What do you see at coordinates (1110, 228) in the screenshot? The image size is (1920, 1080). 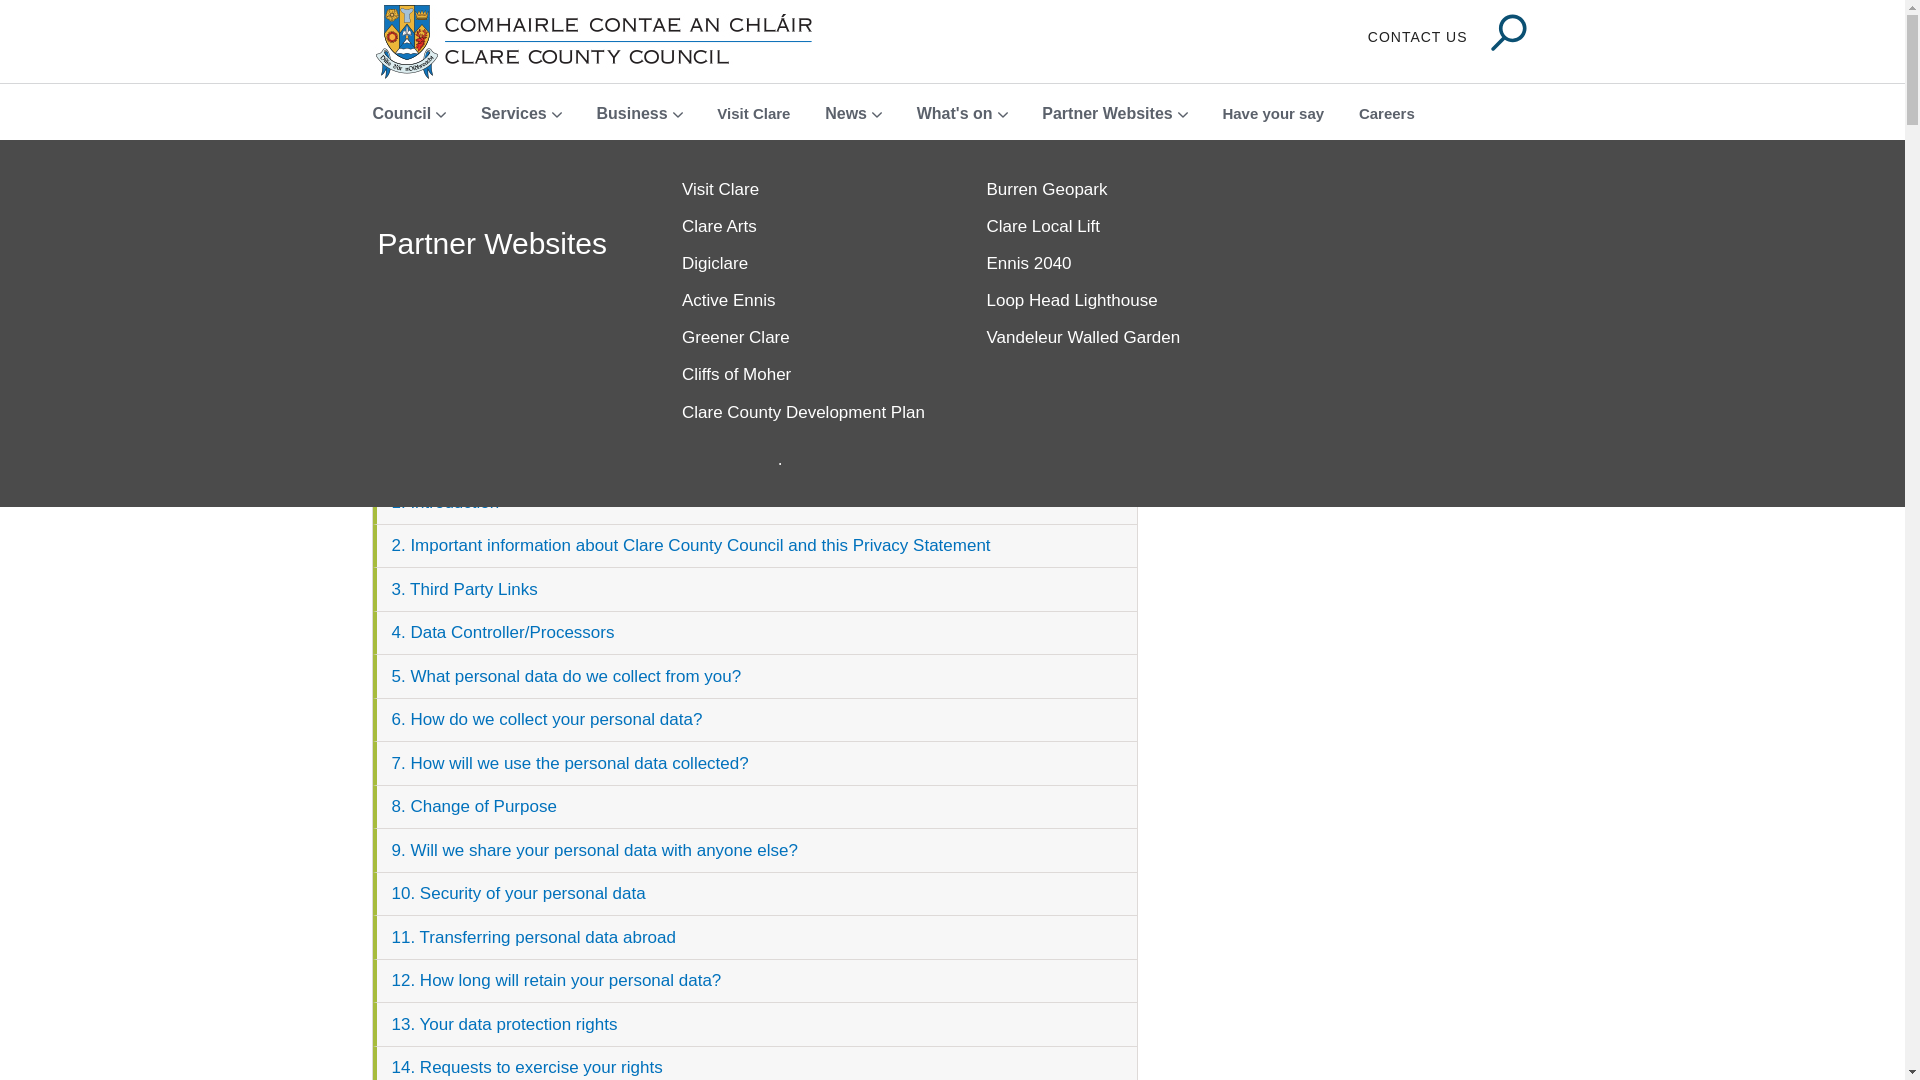 I see `Publications` at bounding box center [1110, 228].